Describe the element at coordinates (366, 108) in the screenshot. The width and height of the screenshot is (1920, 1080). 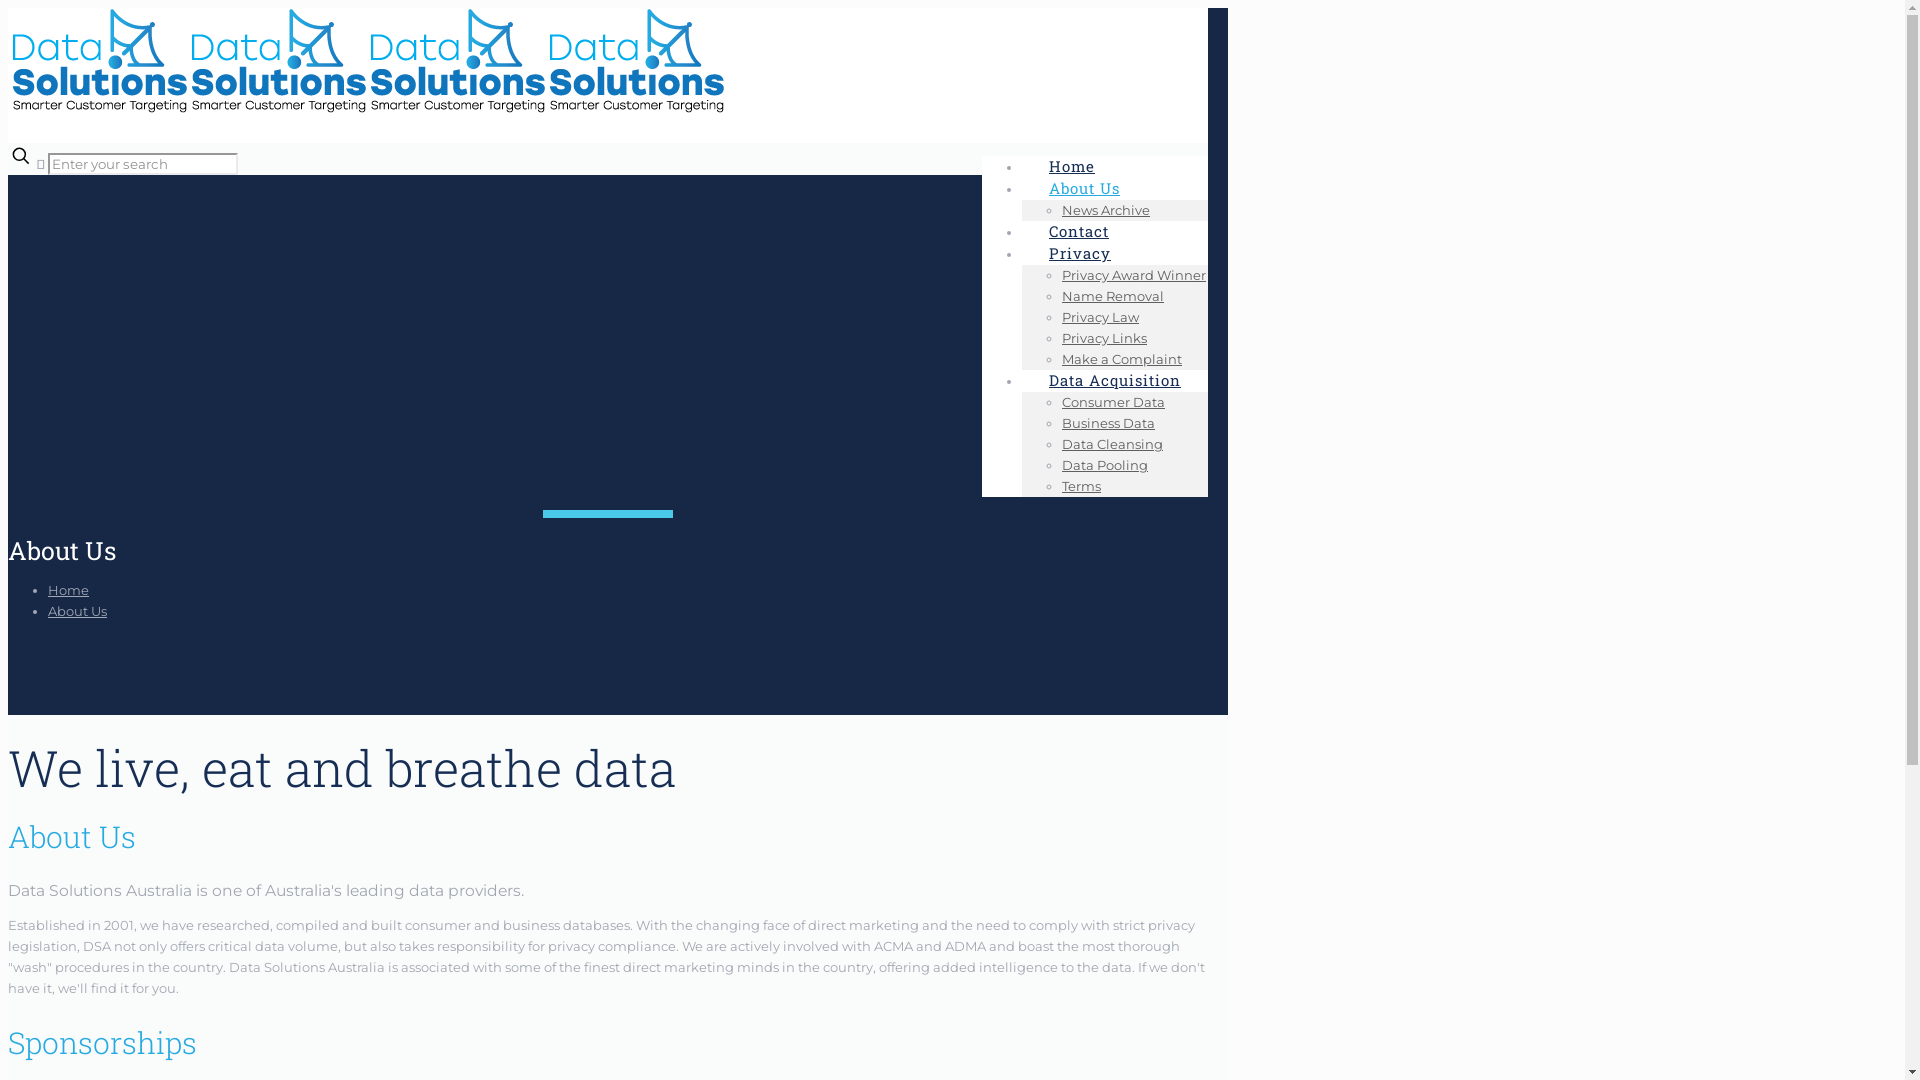
I see `Data Solutions - Email, SMS, Telemarketing Lists` at that location.